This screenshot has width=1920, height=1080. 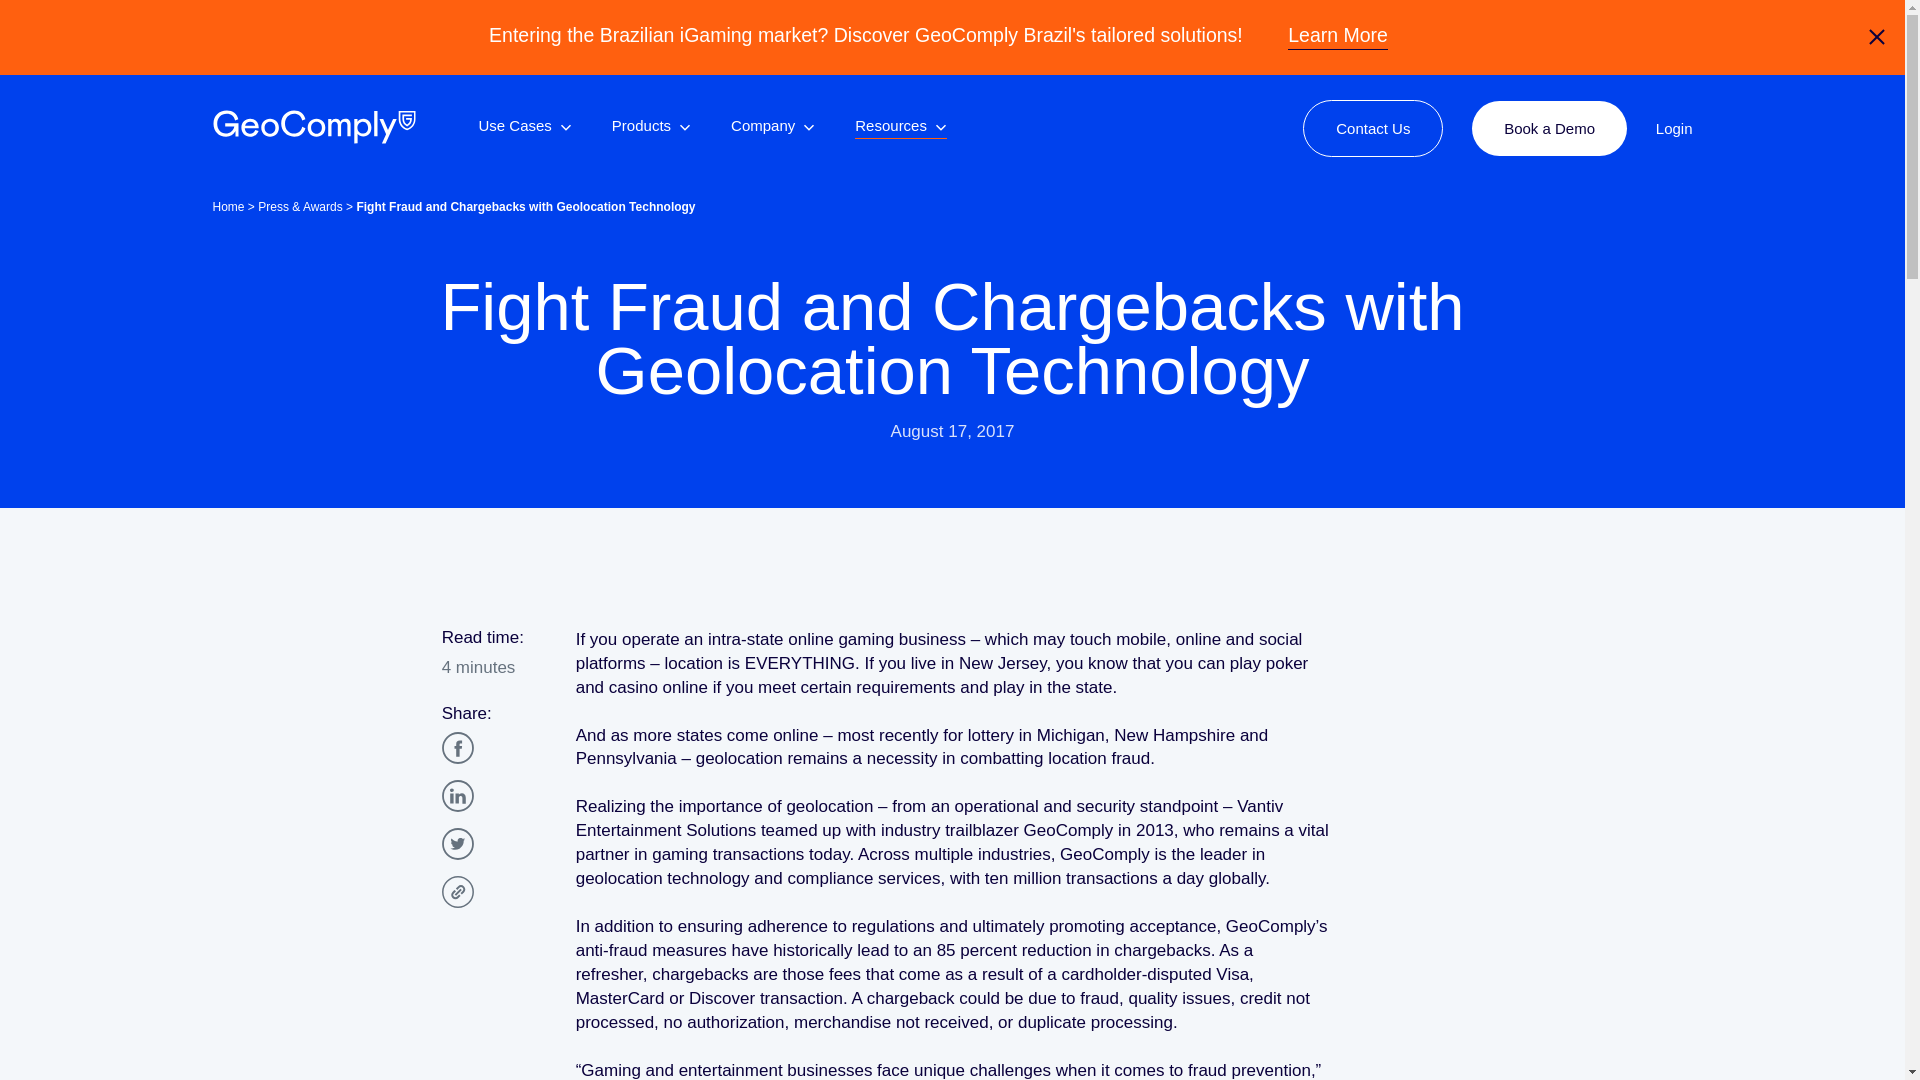 What do you see at coordinates (458, 844) in the screenshot?
I see `Twitter` at bounding box center [458, 844].